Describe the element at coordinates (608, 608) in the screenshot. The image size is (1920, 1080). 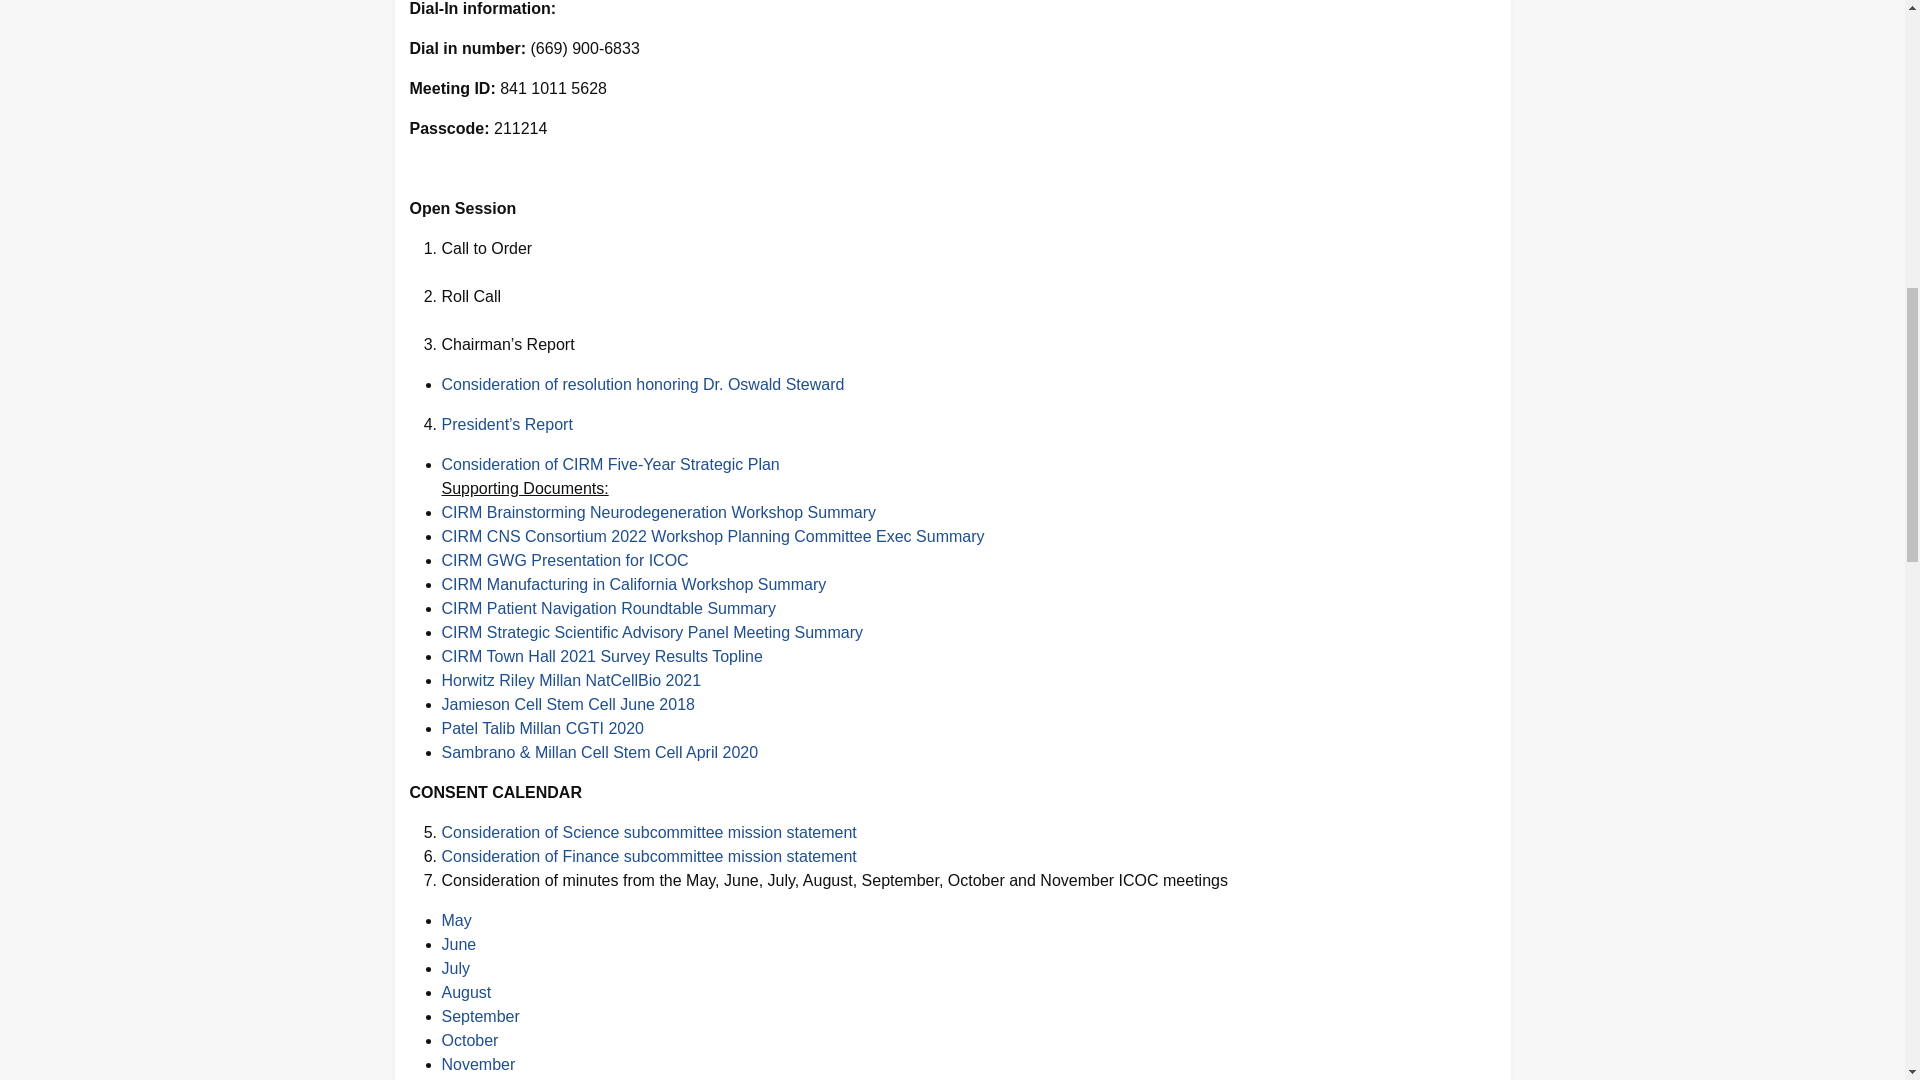
I see `CIRM Patient Navigation Roundtable Summary` at that location.